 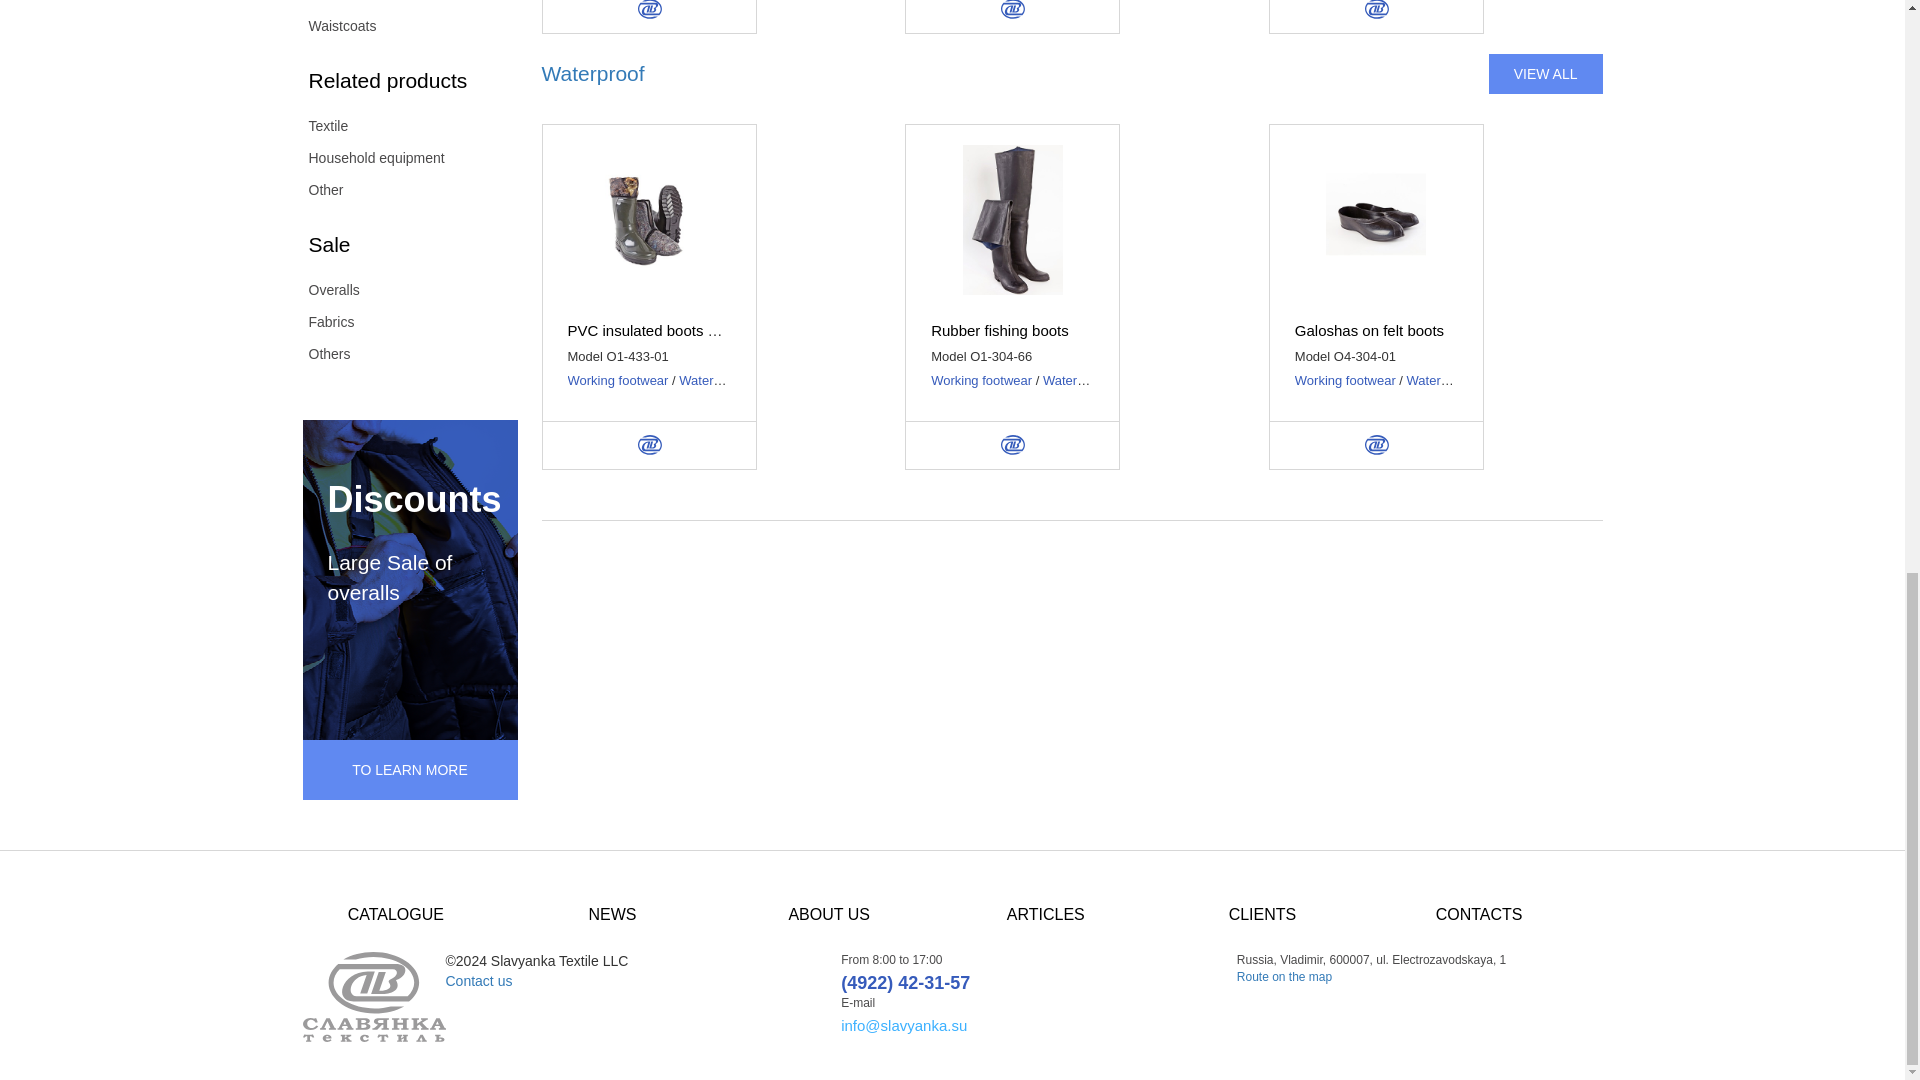 What do you see at coordinates (396, 157) in the screenshot?
I see `Household equipment` at bounding box center [396, 157].